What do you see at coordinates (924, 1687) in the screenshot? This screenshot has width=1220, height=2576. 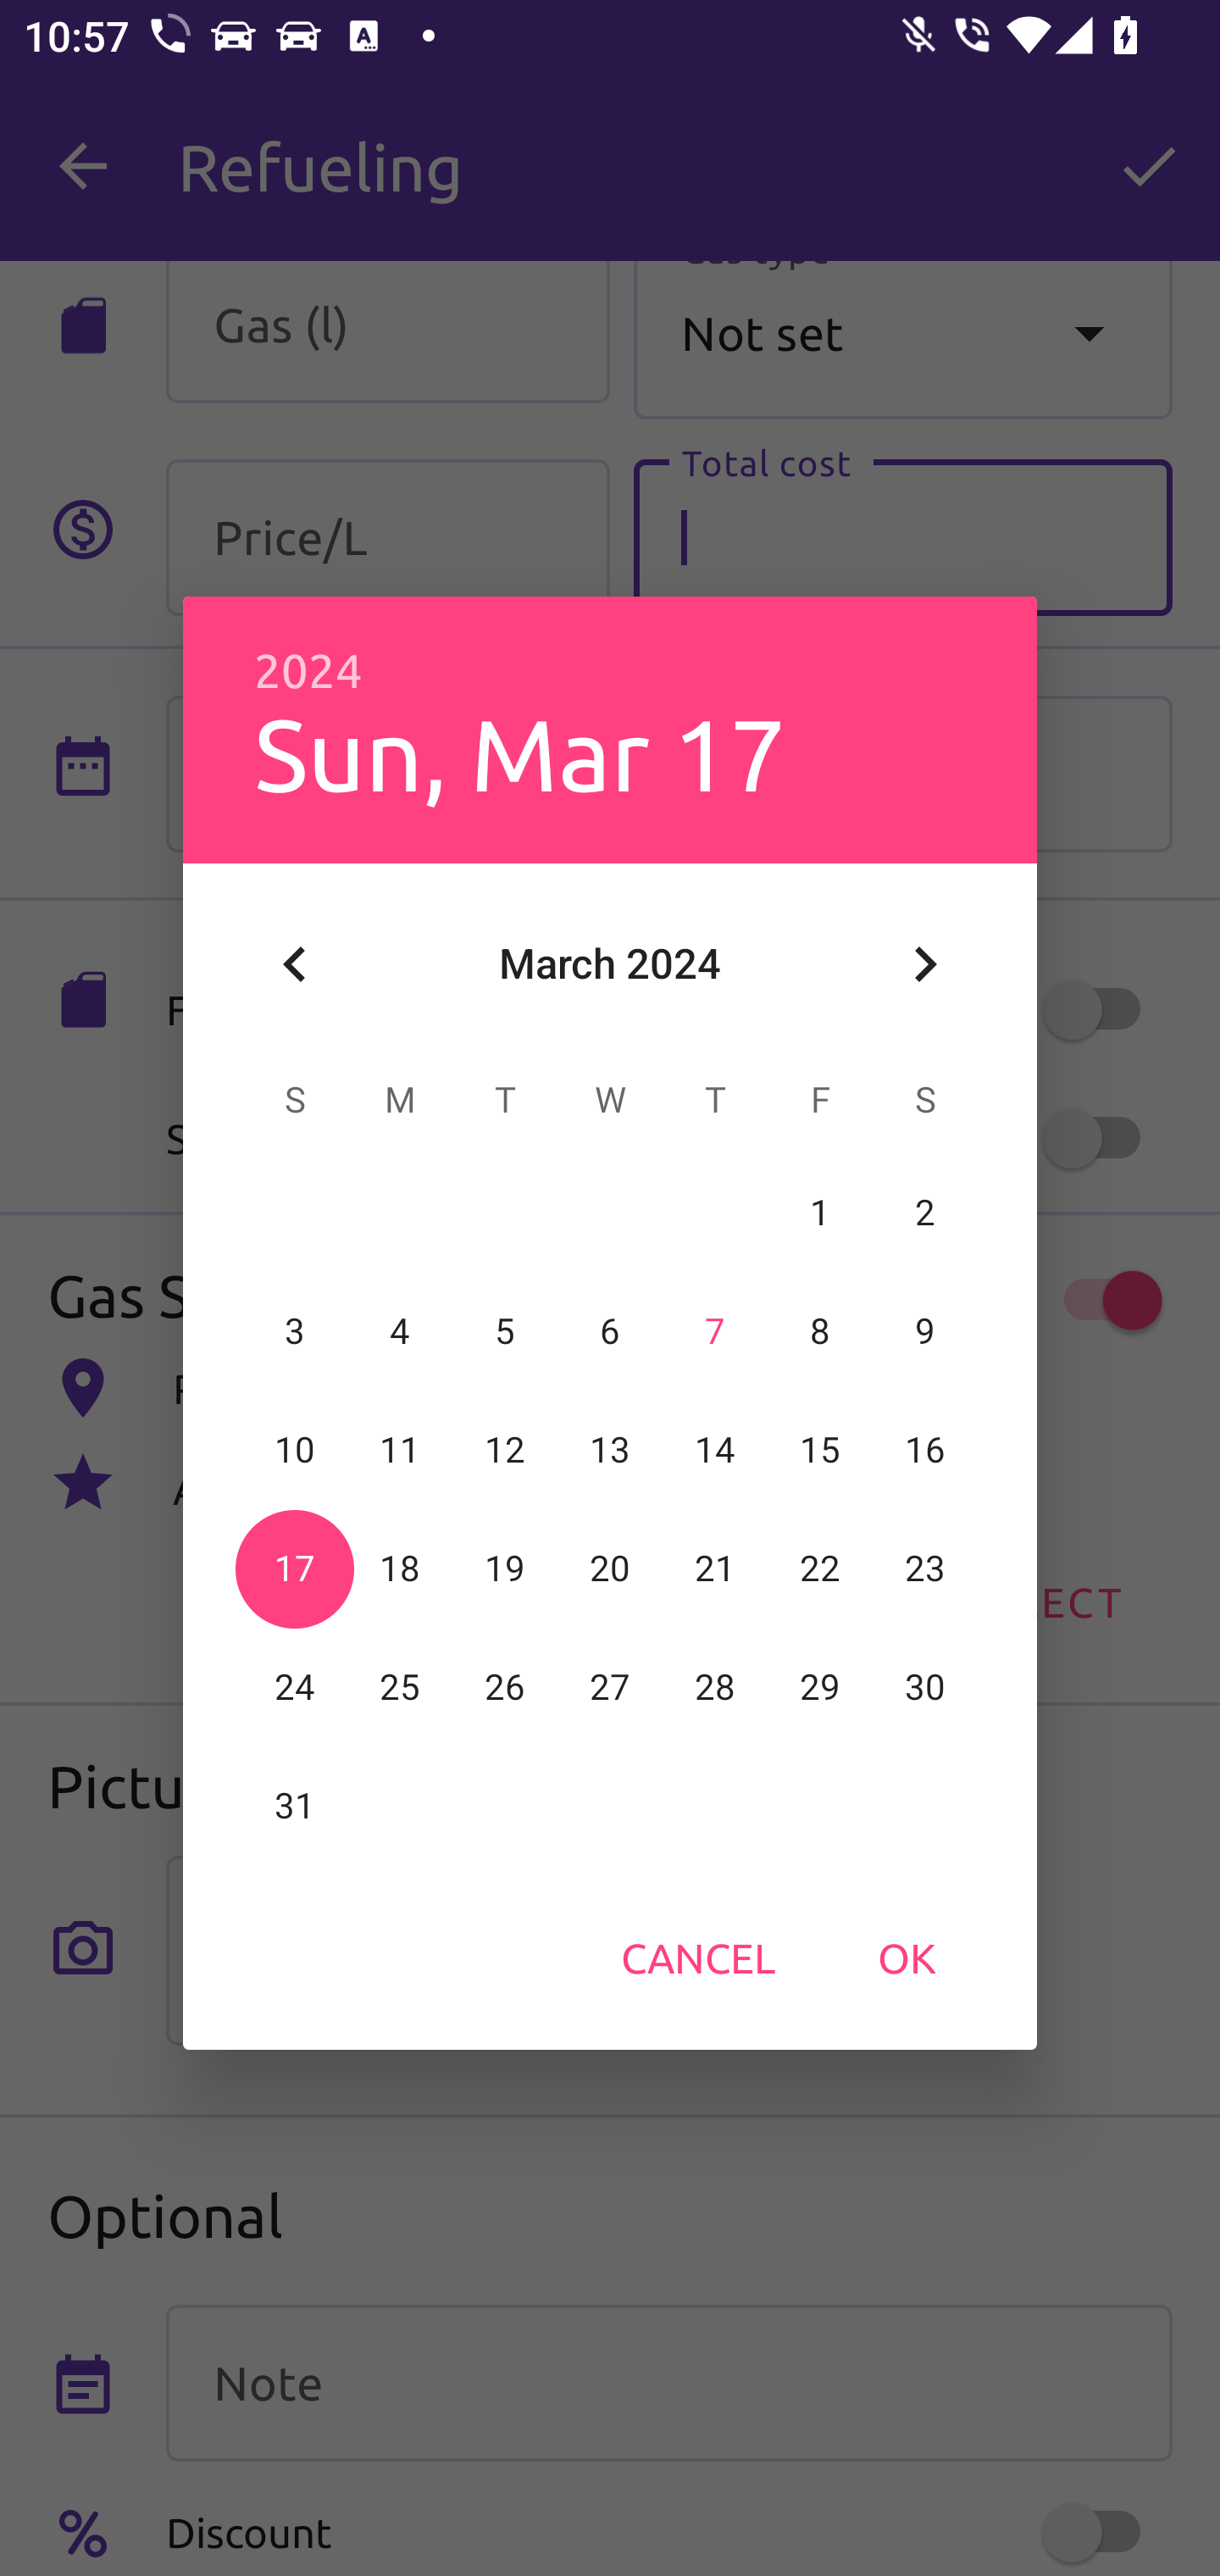 I see `30 30 March 2024` at bounding box center [924, 1687].